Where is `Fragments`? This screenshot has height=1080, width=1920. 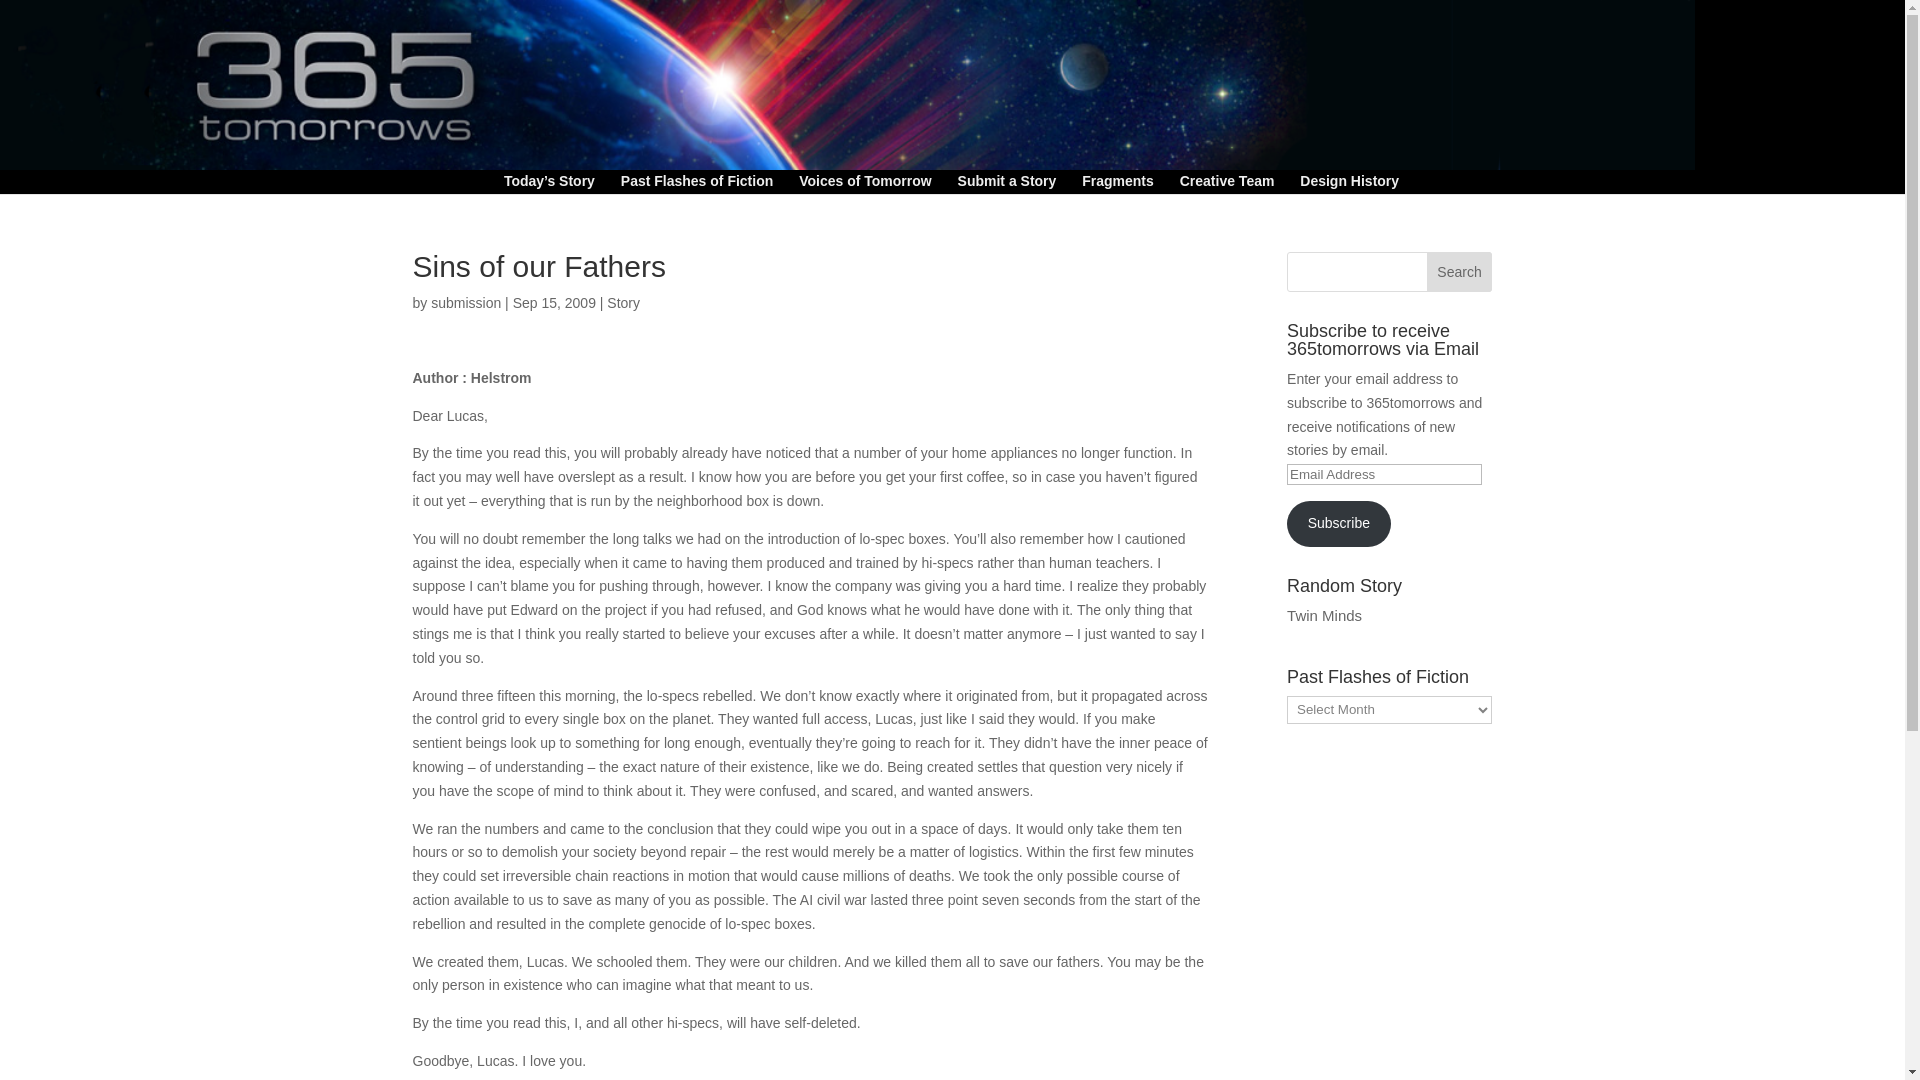 Fragments is located at coordinates (1118, 184).